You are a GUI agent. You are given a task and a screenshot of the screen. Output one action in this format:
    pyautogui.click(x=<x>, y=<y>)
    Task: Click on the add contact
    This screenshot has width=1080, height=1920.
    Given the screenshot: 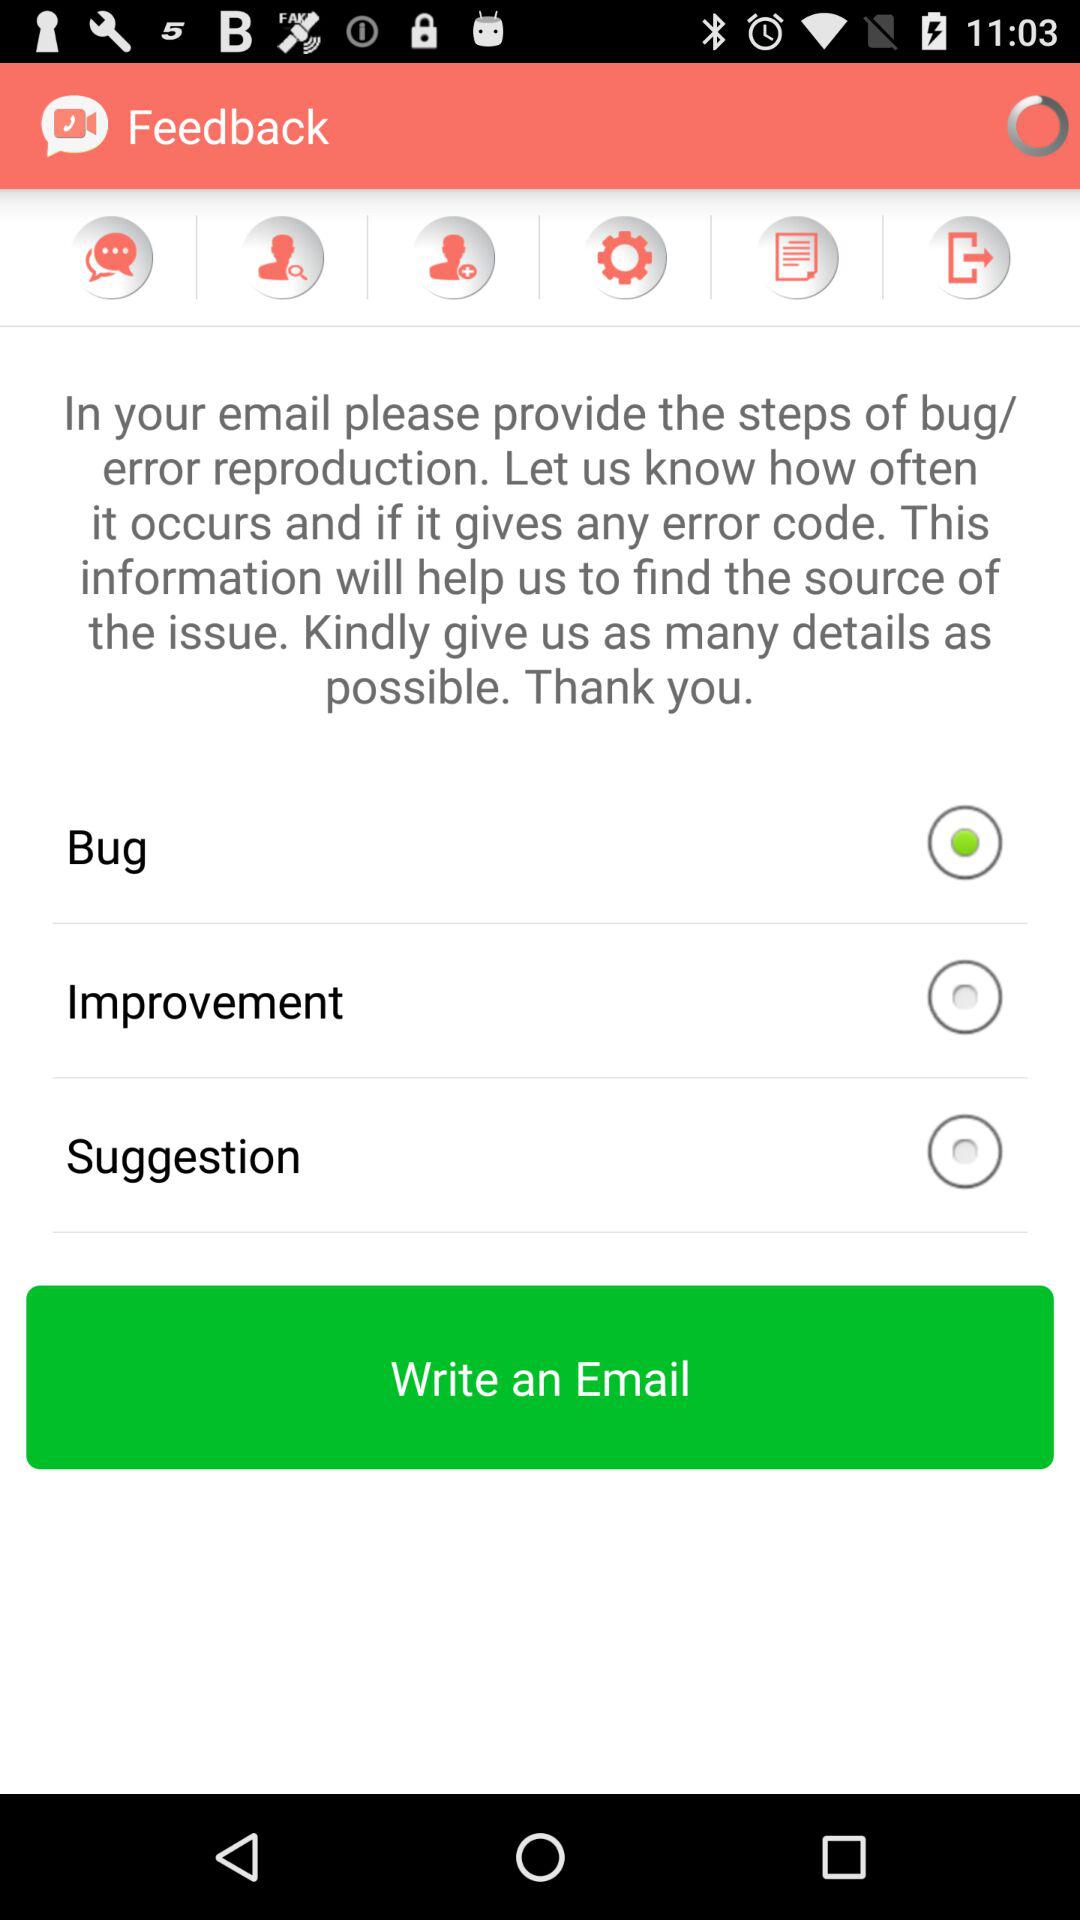 What is the action you would take?
    pyautogui.click(x=453, y=257)
    